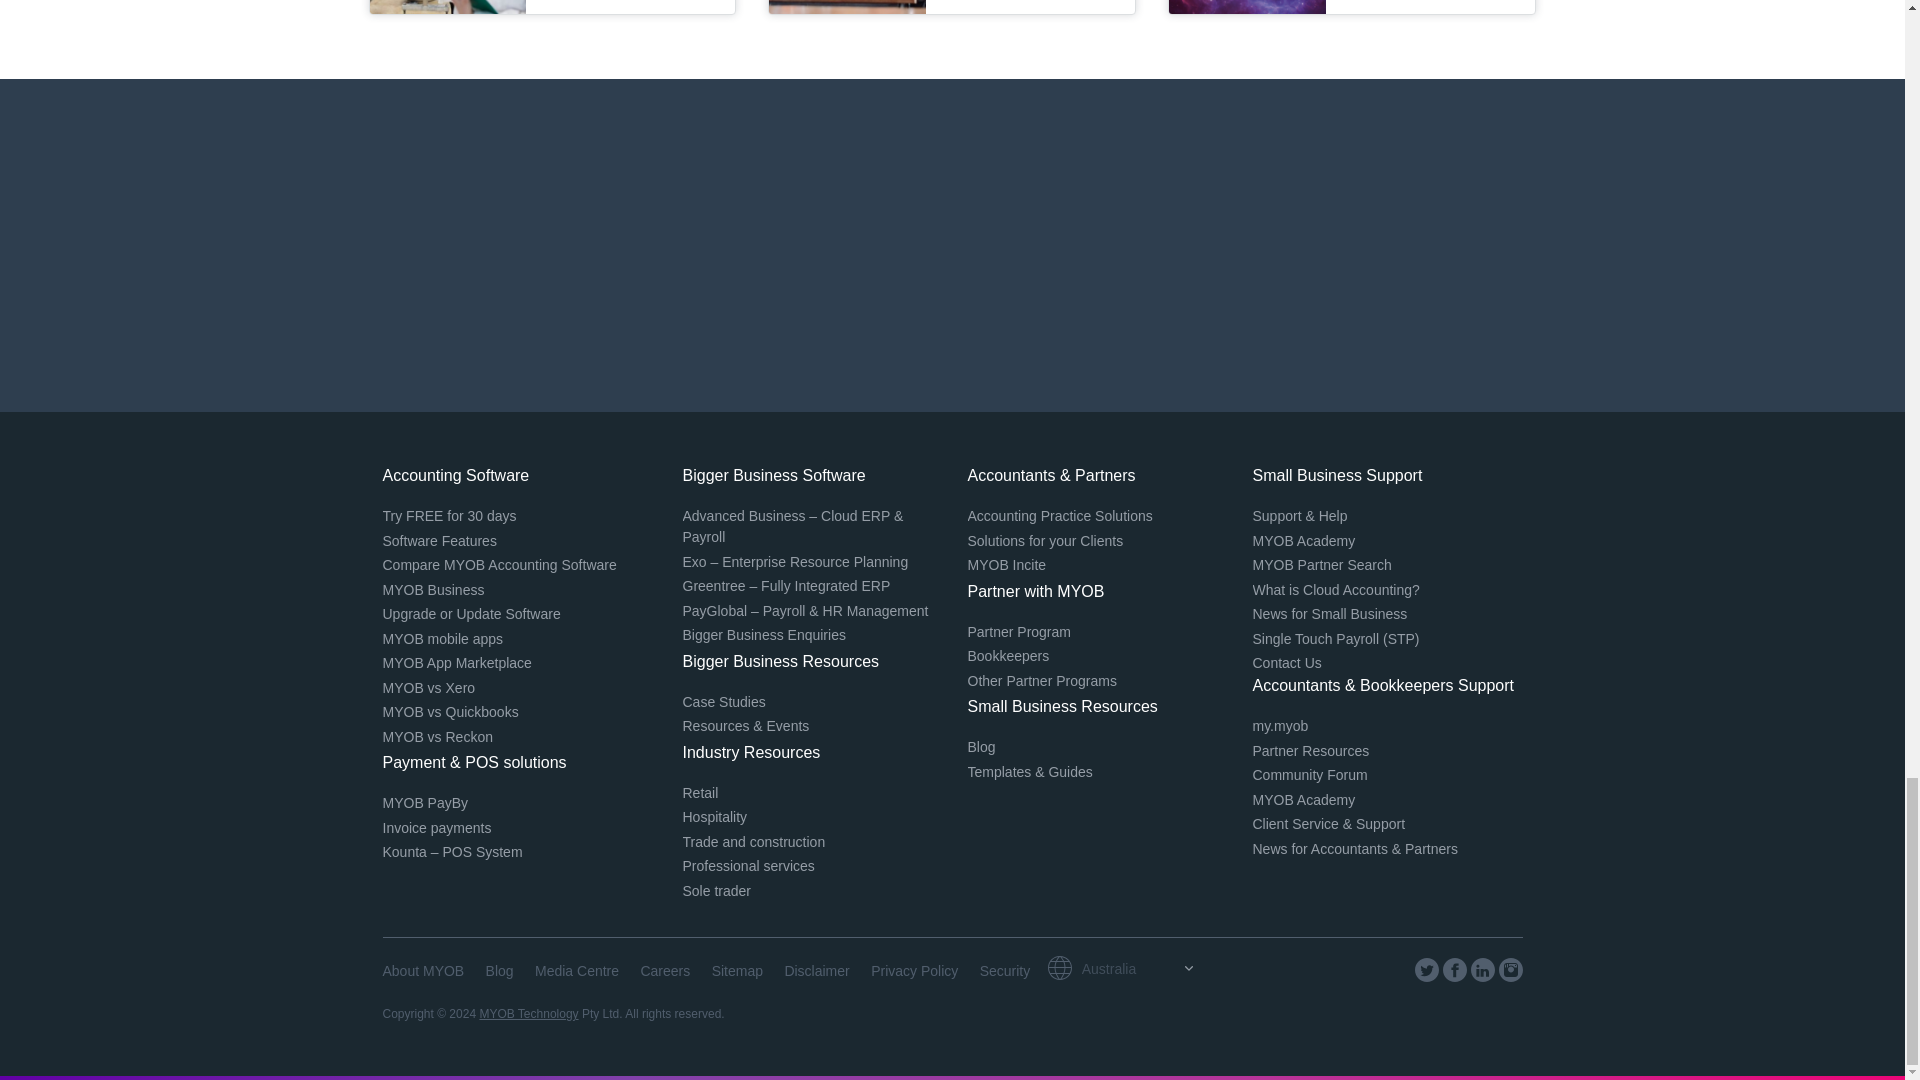 The image size is (1920, 1080). I want to click on Form 0, so click(952, 245).